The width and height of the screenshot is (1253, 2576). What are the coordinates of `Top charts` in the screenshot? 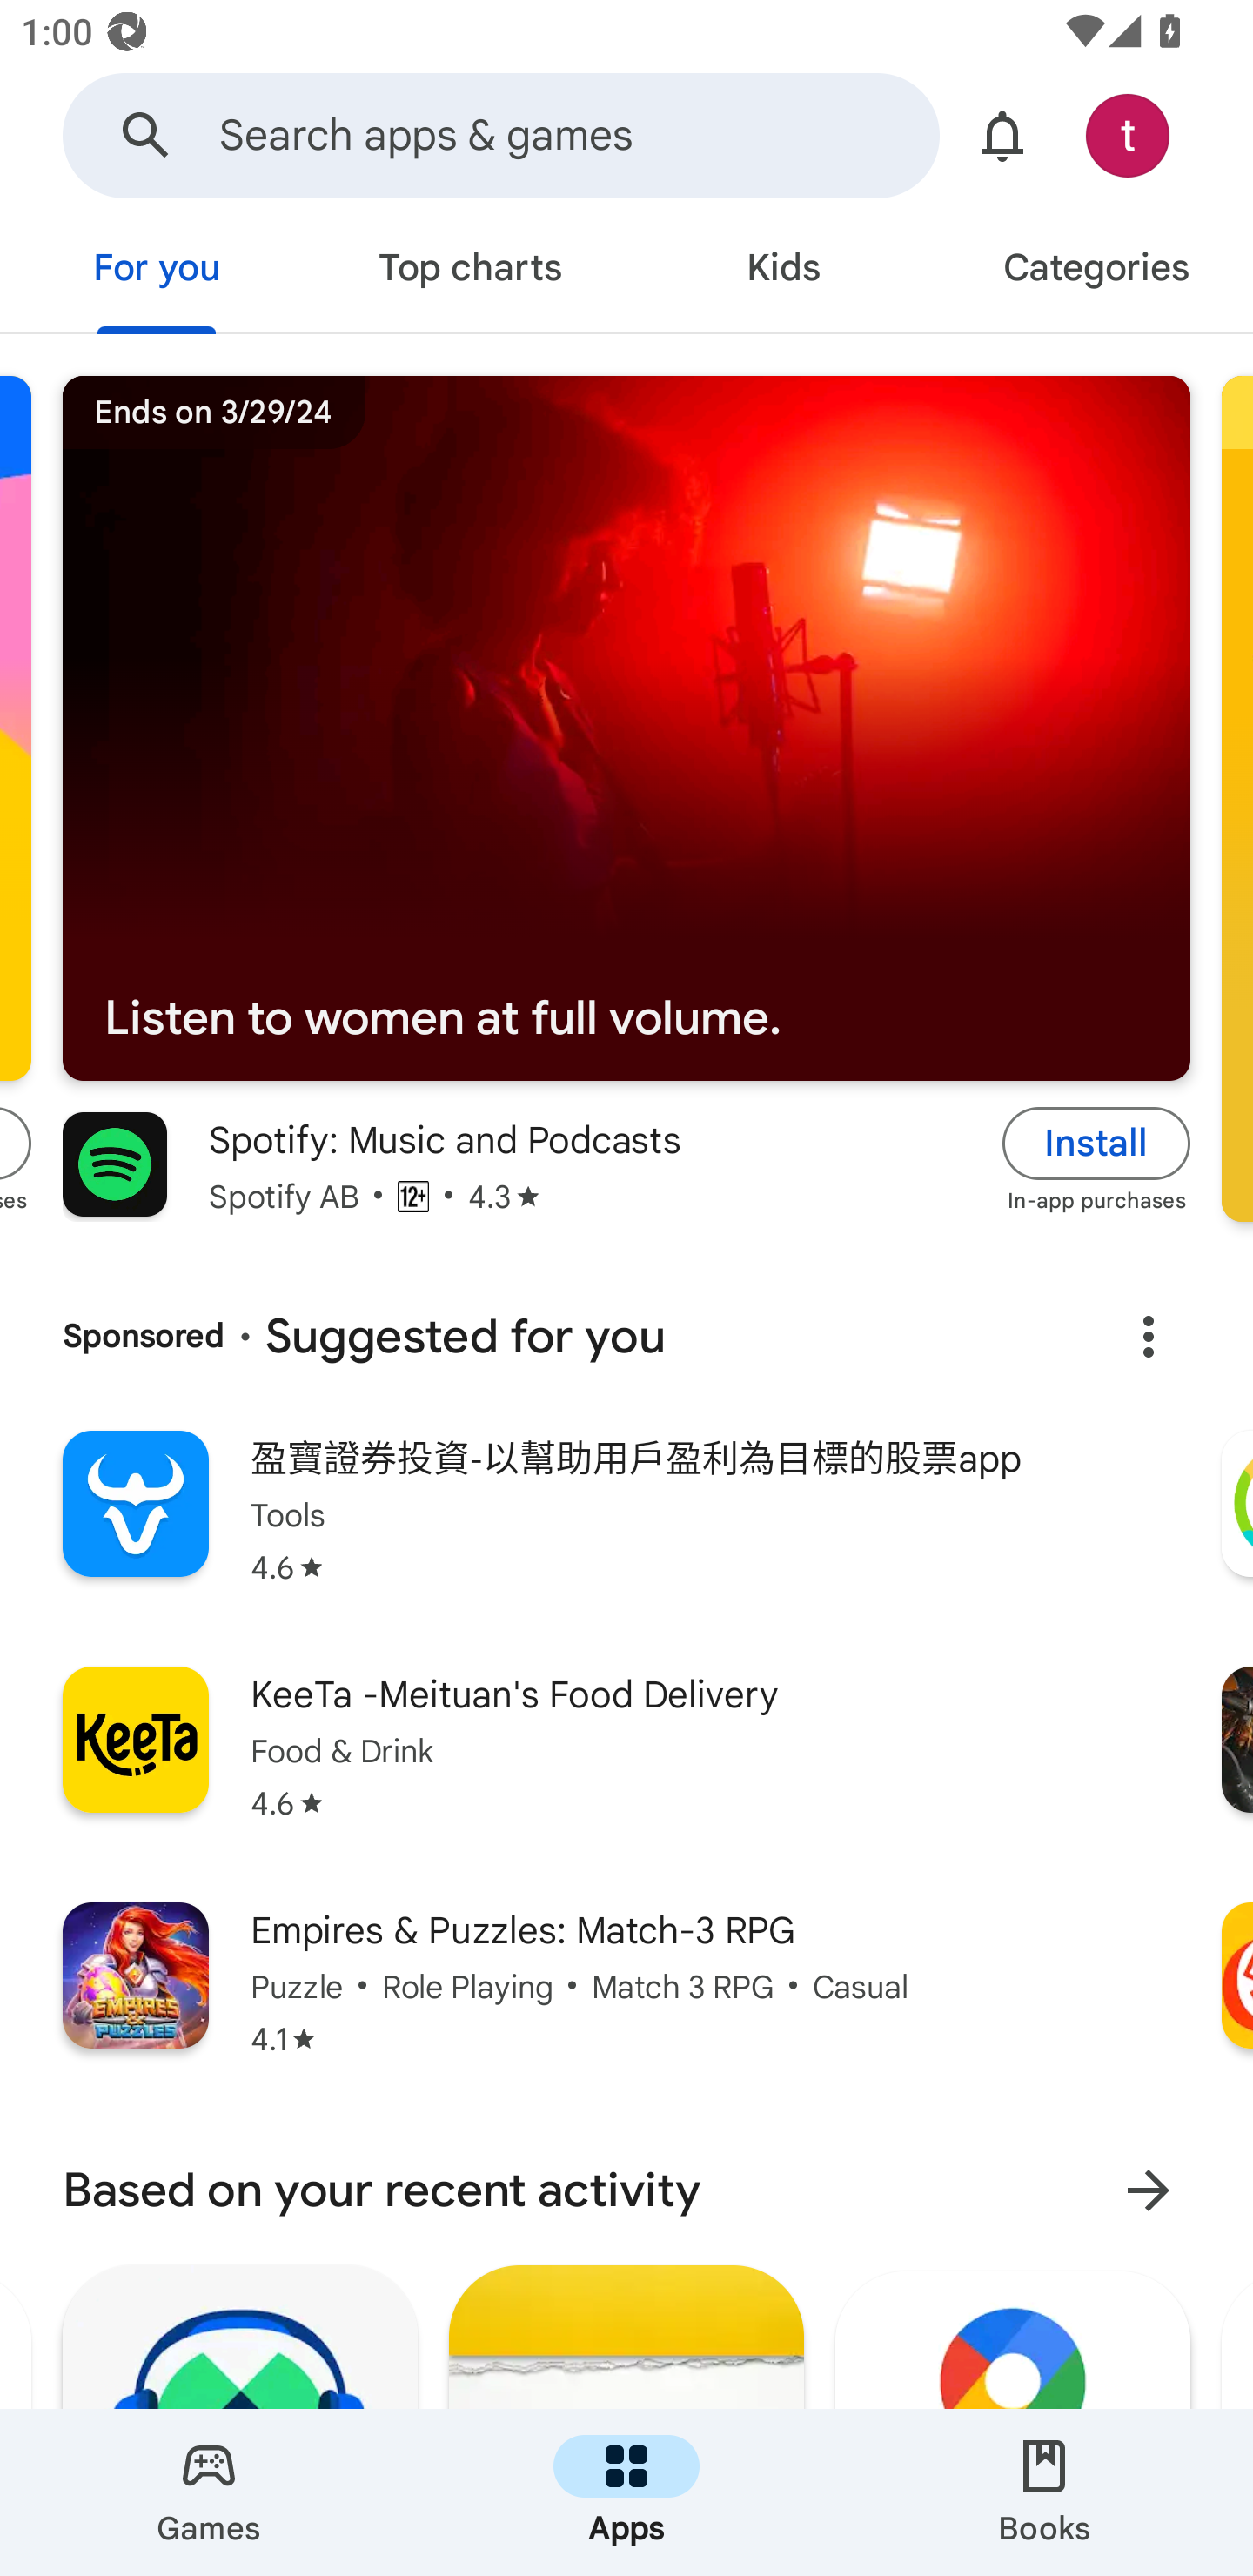 It's located at (470, 272).